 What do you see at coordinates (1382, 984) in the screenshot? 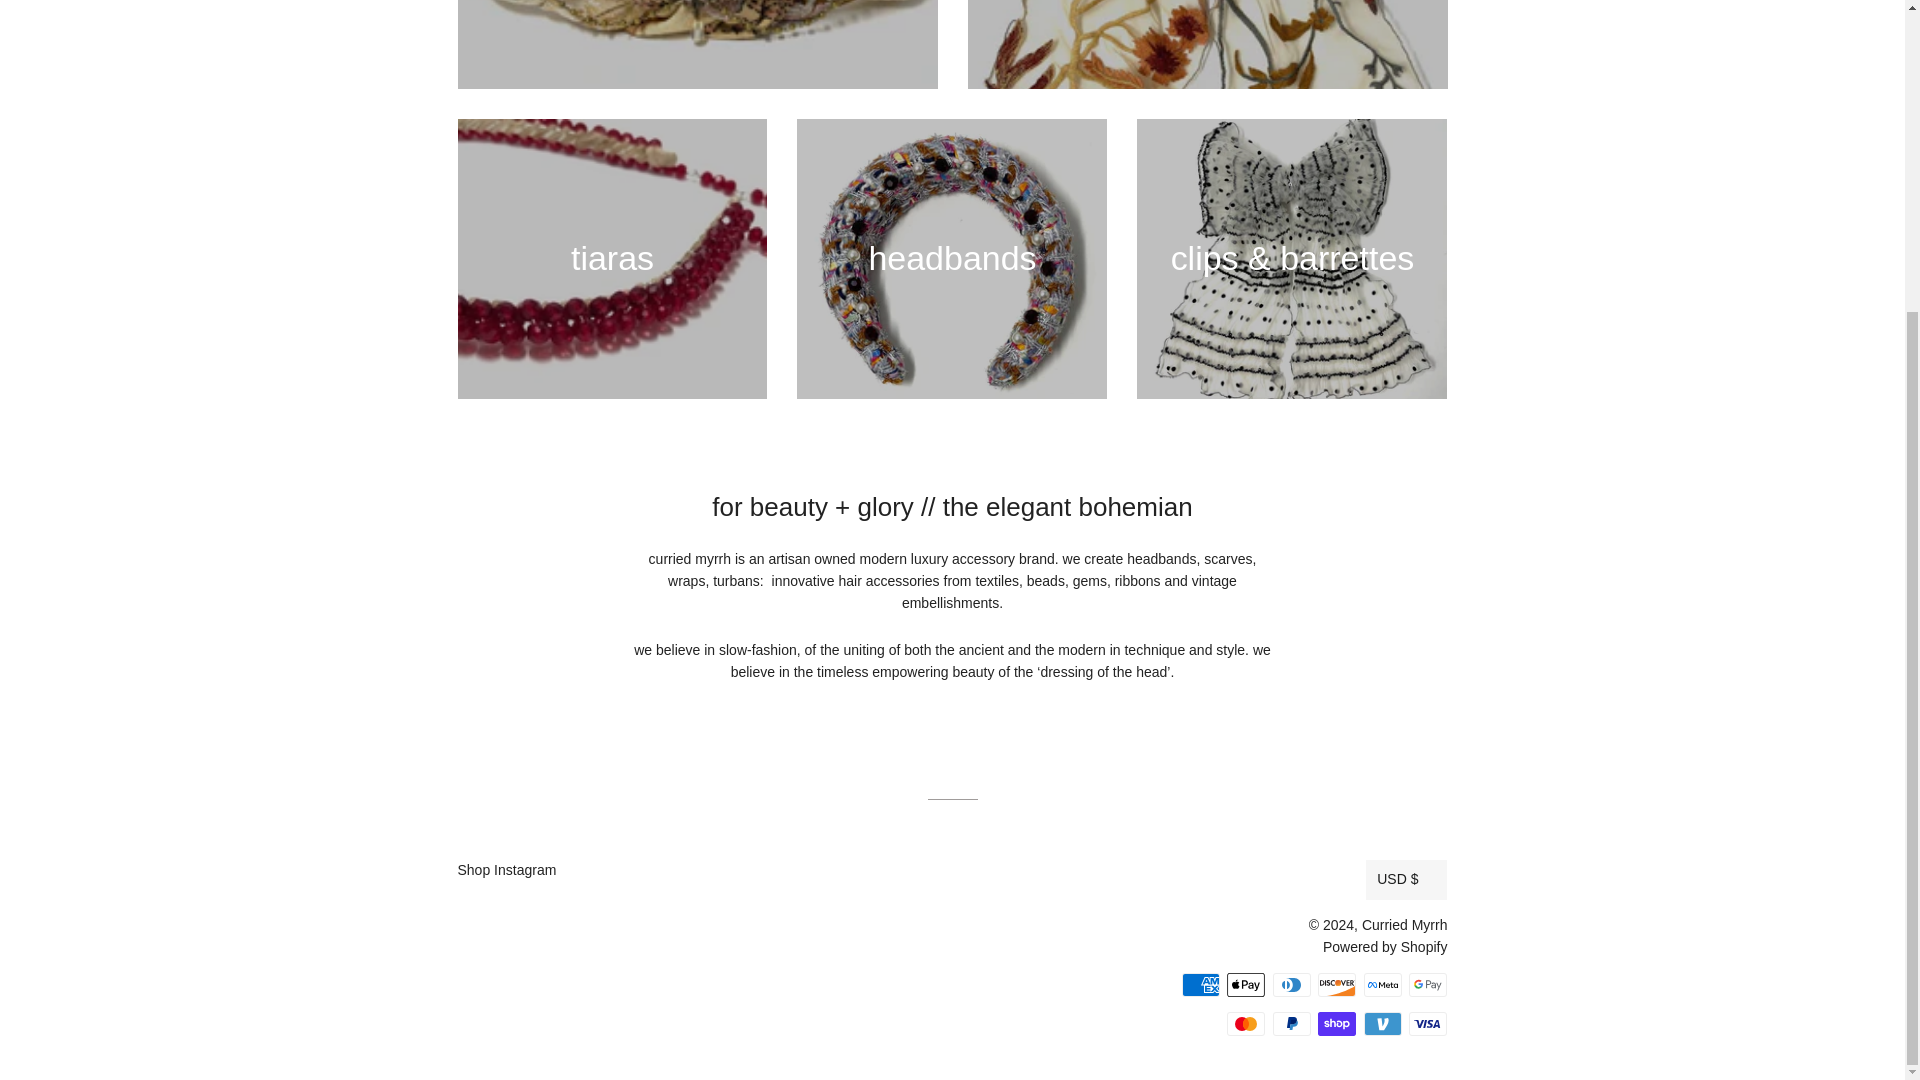
I see `Meta Pay` at bounding box center [1382, 984].